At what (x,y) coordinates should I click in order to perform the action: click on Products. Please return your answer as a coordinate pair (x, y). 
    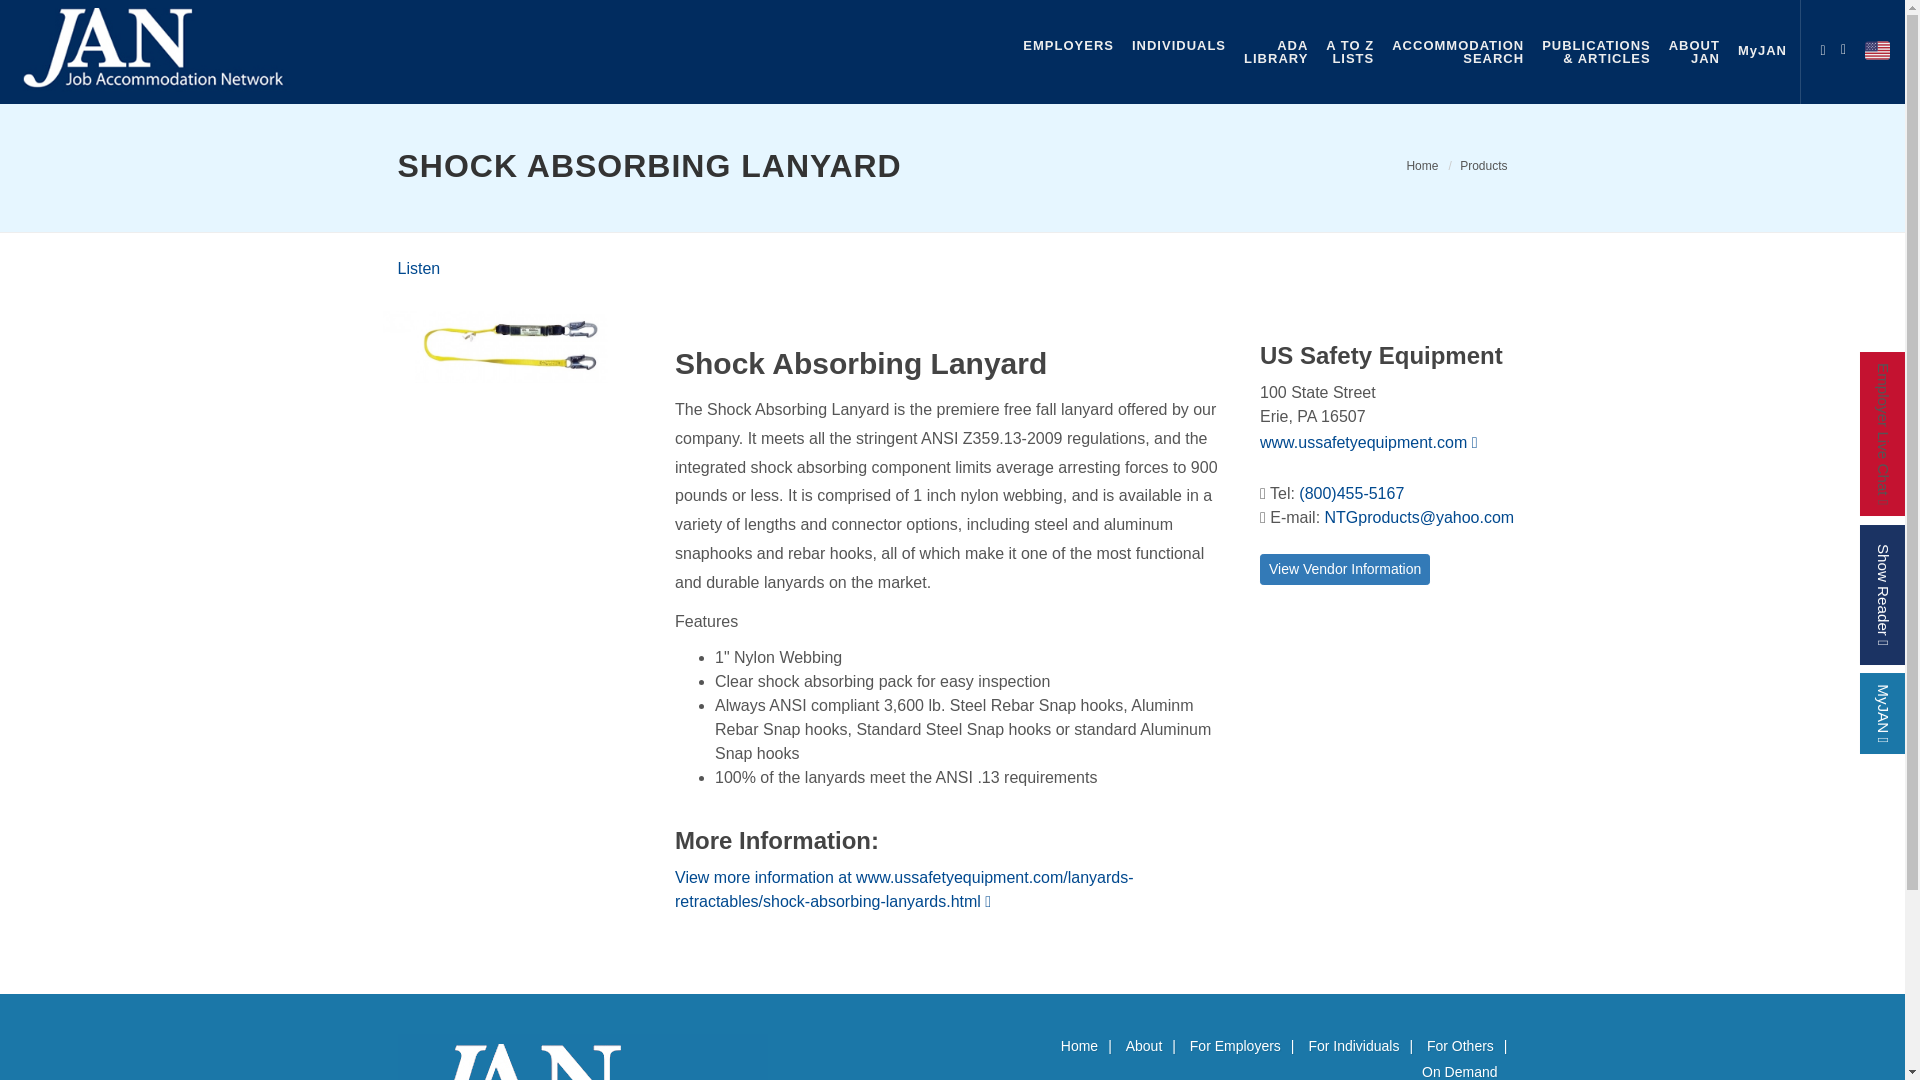
    Looking at the image, I should click on (1483, 165).